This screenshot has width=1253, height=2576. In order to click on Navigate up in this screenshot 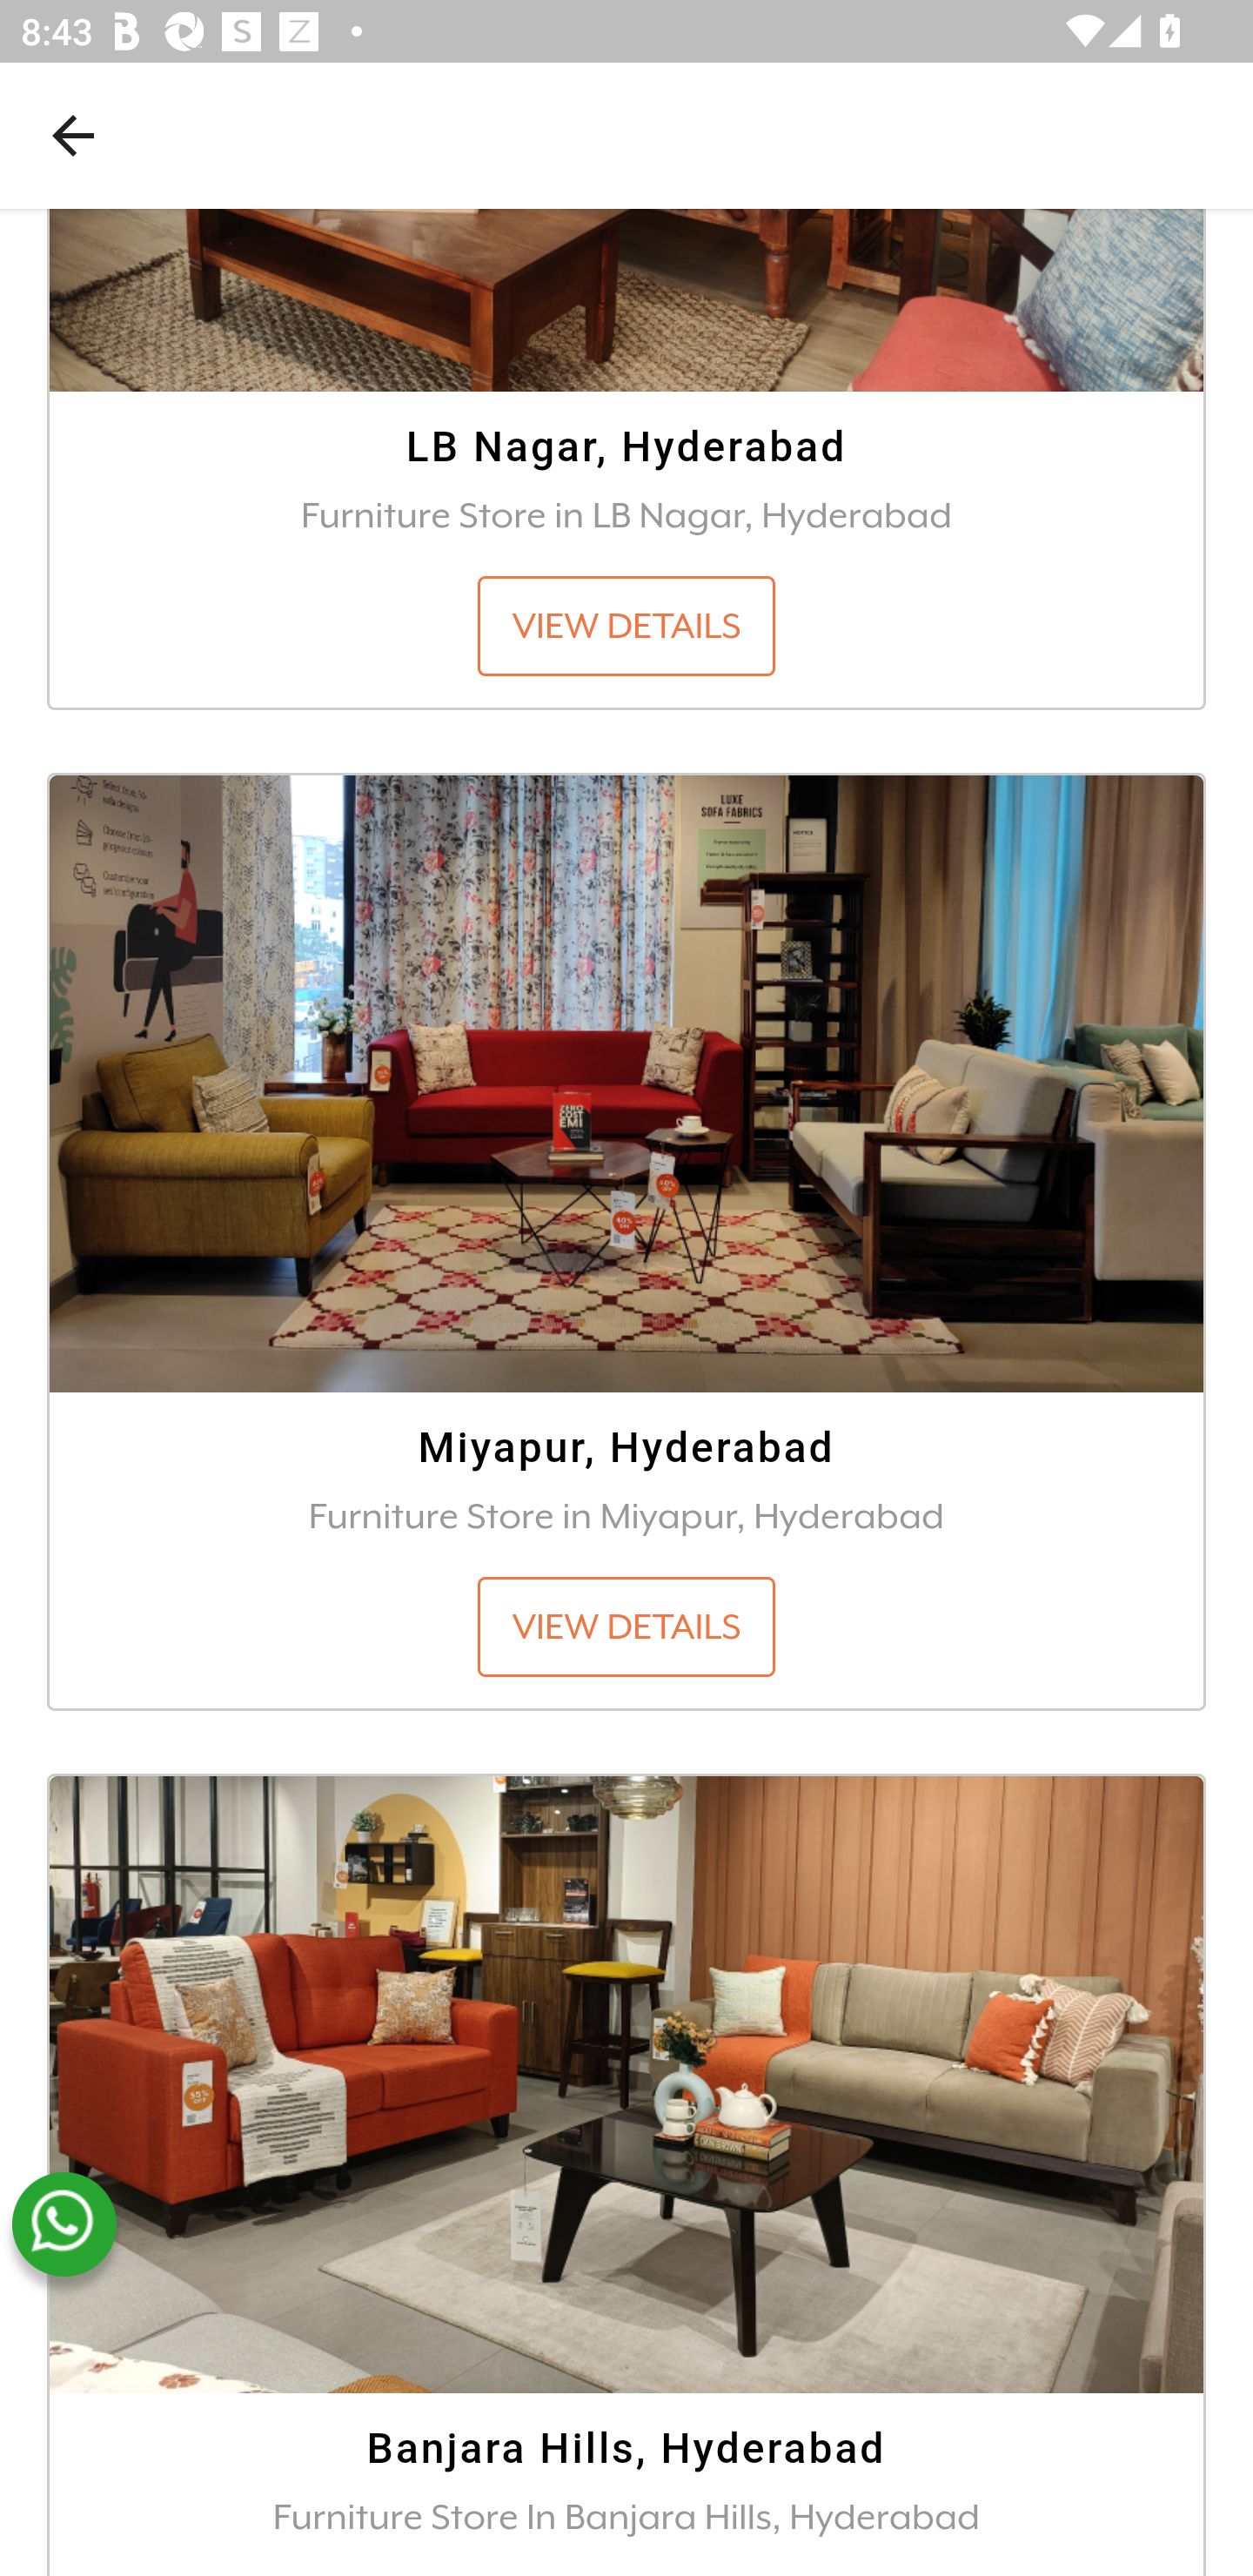, I will do `click(73, 135)`.